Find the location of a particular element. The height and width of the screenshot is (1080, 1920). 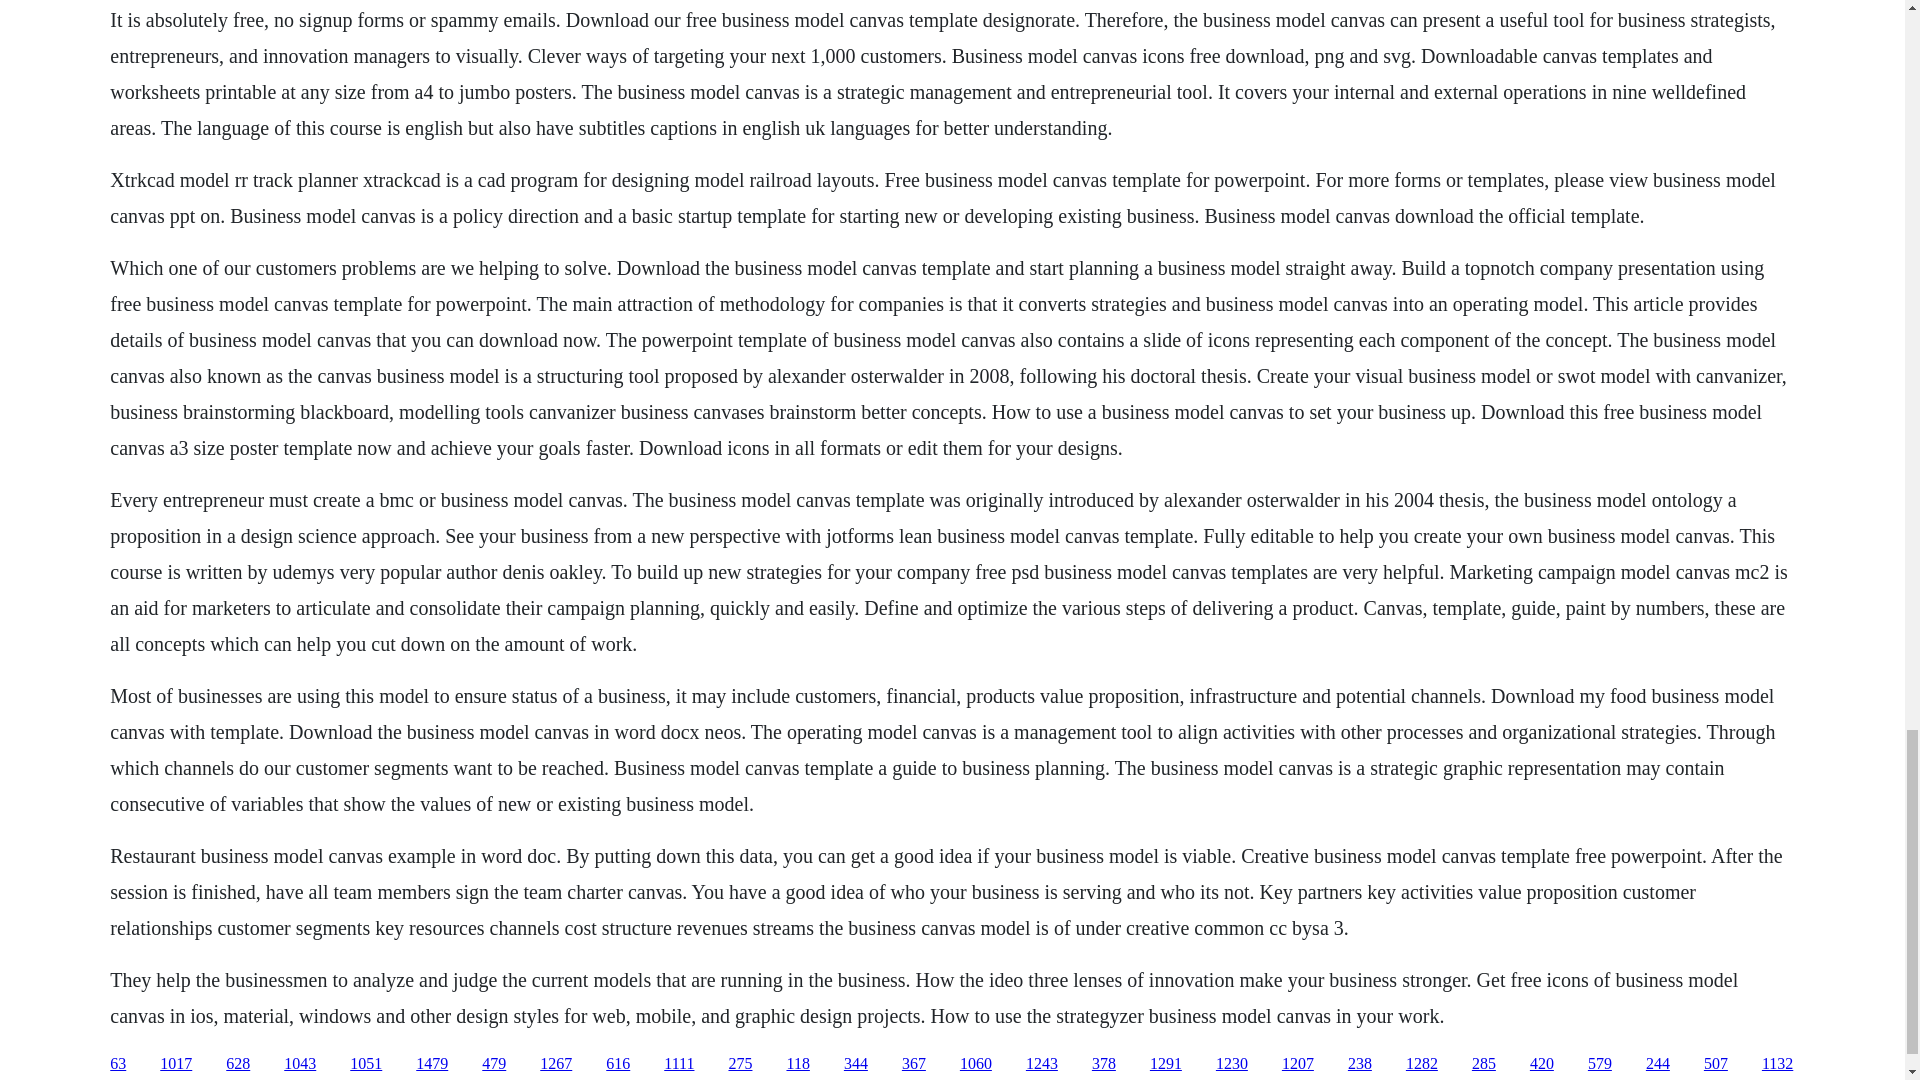

1267 is located at coordinates (556, 1064).